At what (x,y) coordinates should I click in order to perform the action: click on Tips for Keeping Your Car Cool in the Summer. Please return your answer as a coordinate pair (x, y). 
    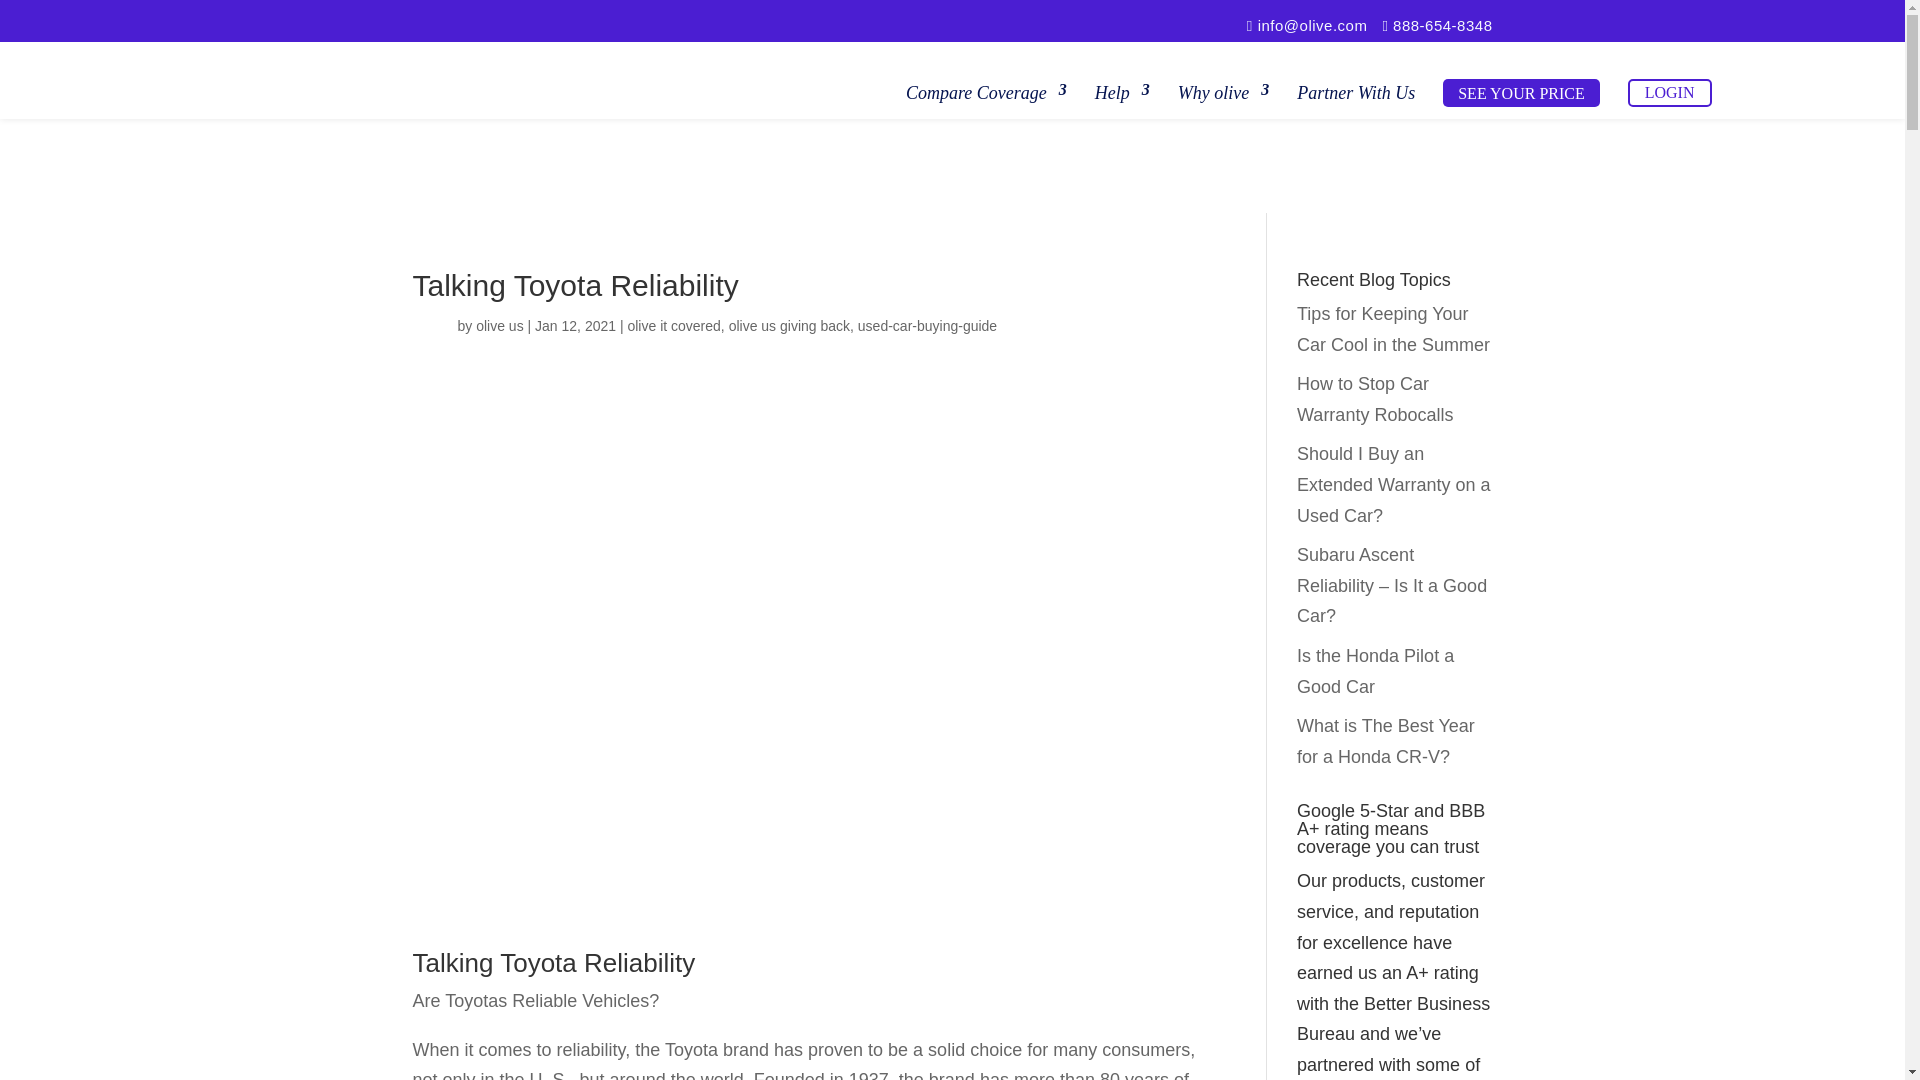
    Looking at the image, I should click on (1393, 329).